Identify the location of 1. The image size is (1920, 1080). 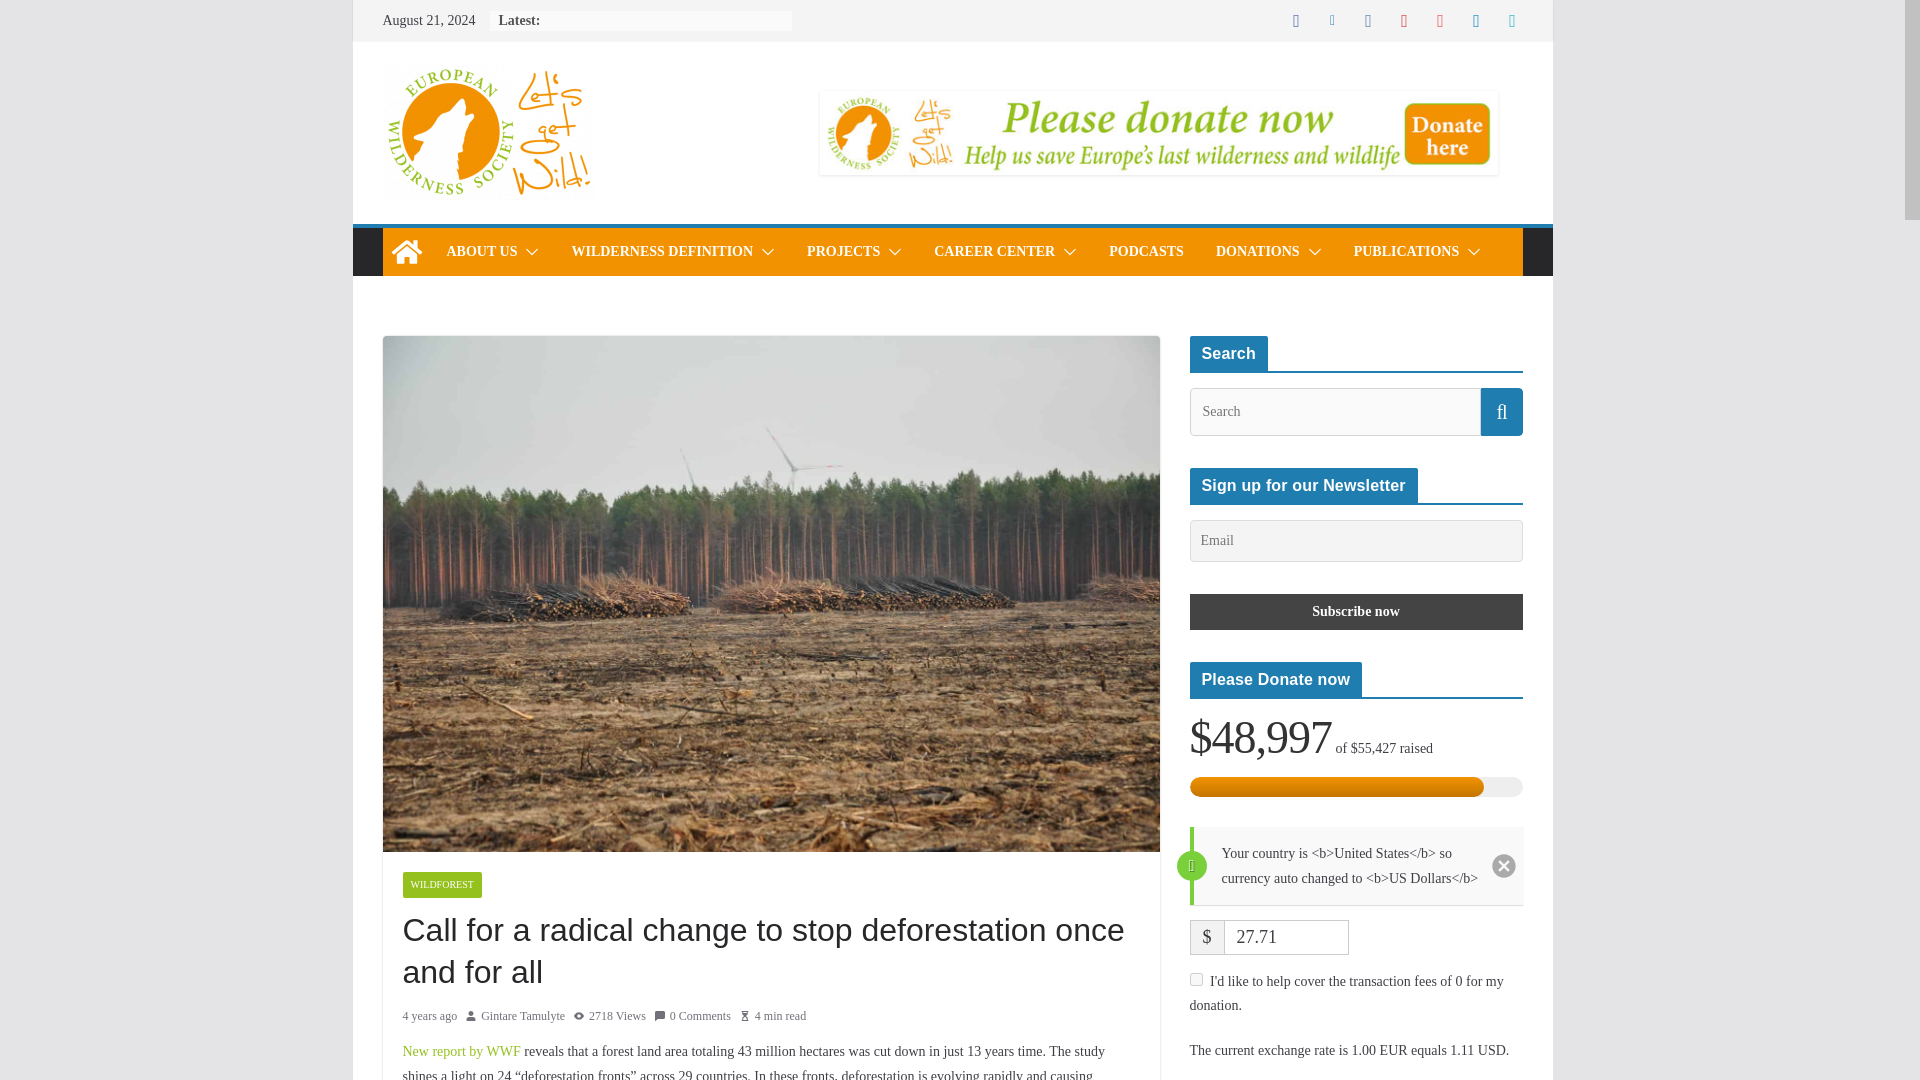
(1196, 980).